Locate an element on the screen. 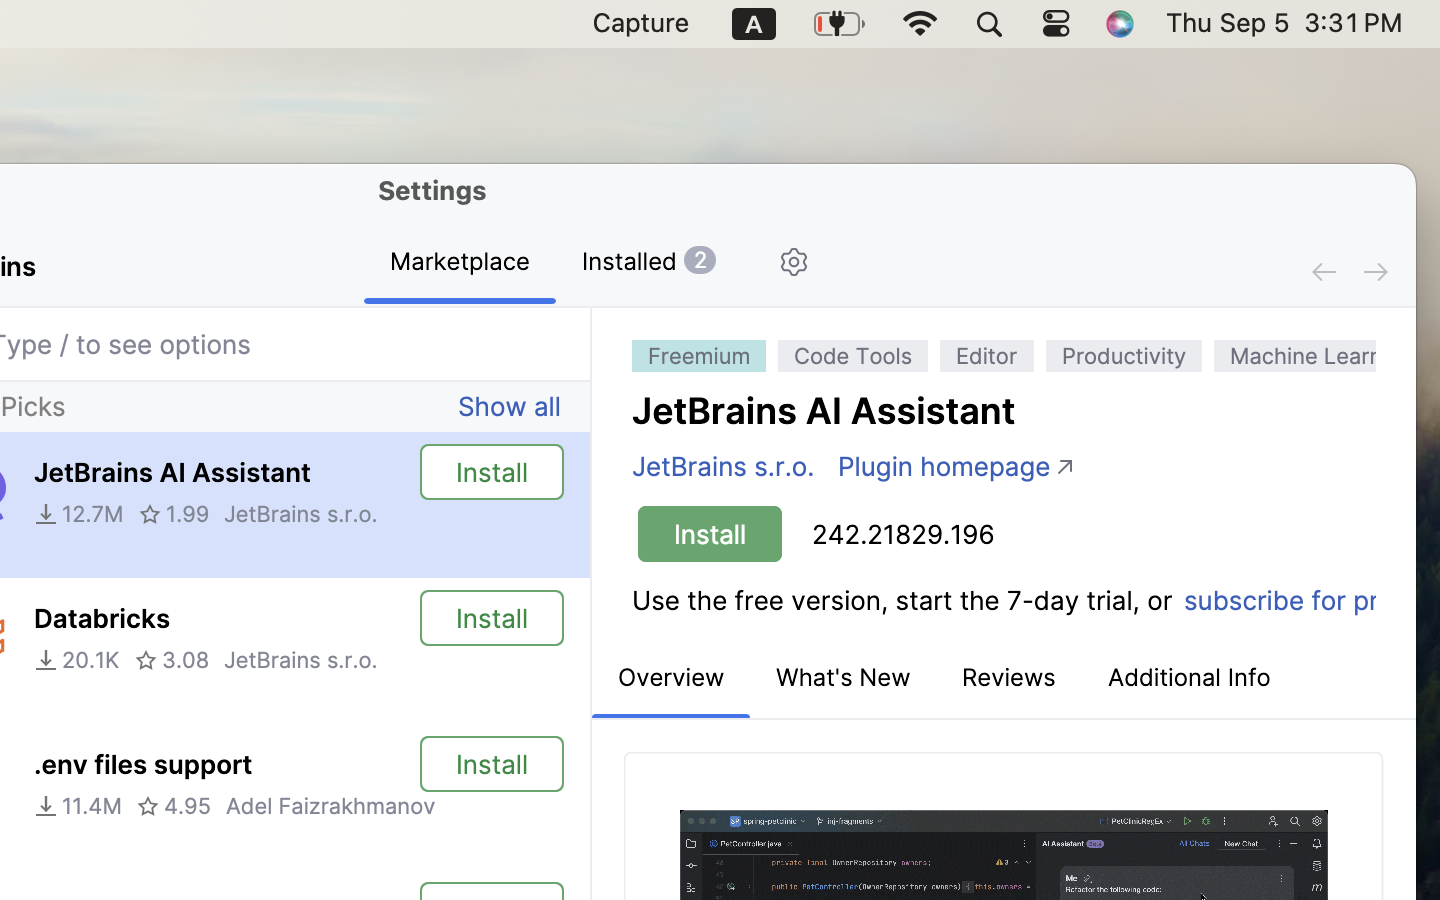 This screenshot has width=1440, height=900. 0 is located at coordinates (1189, 679).